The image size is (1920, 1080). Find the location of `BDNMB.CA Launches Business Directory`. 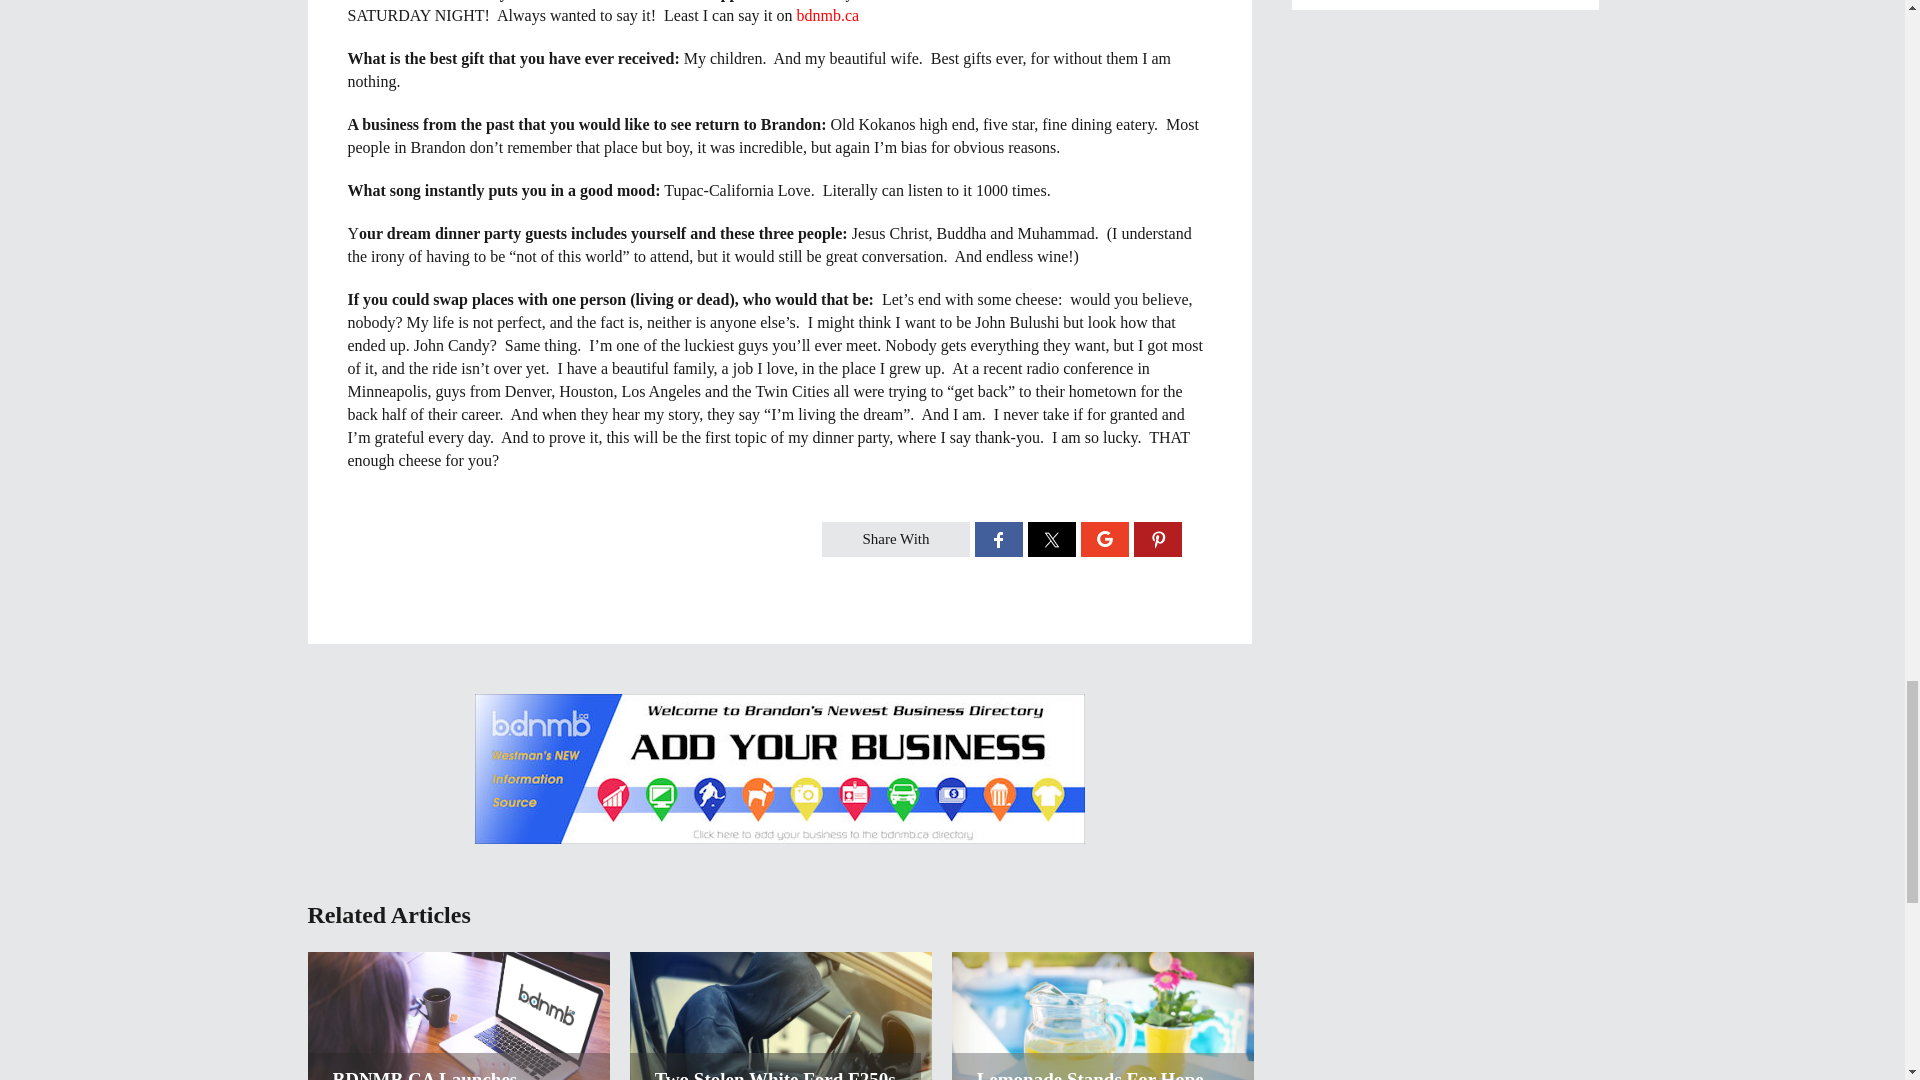

BDNMB.CA Launches Business Directory is located at coordinates (458, 1074).